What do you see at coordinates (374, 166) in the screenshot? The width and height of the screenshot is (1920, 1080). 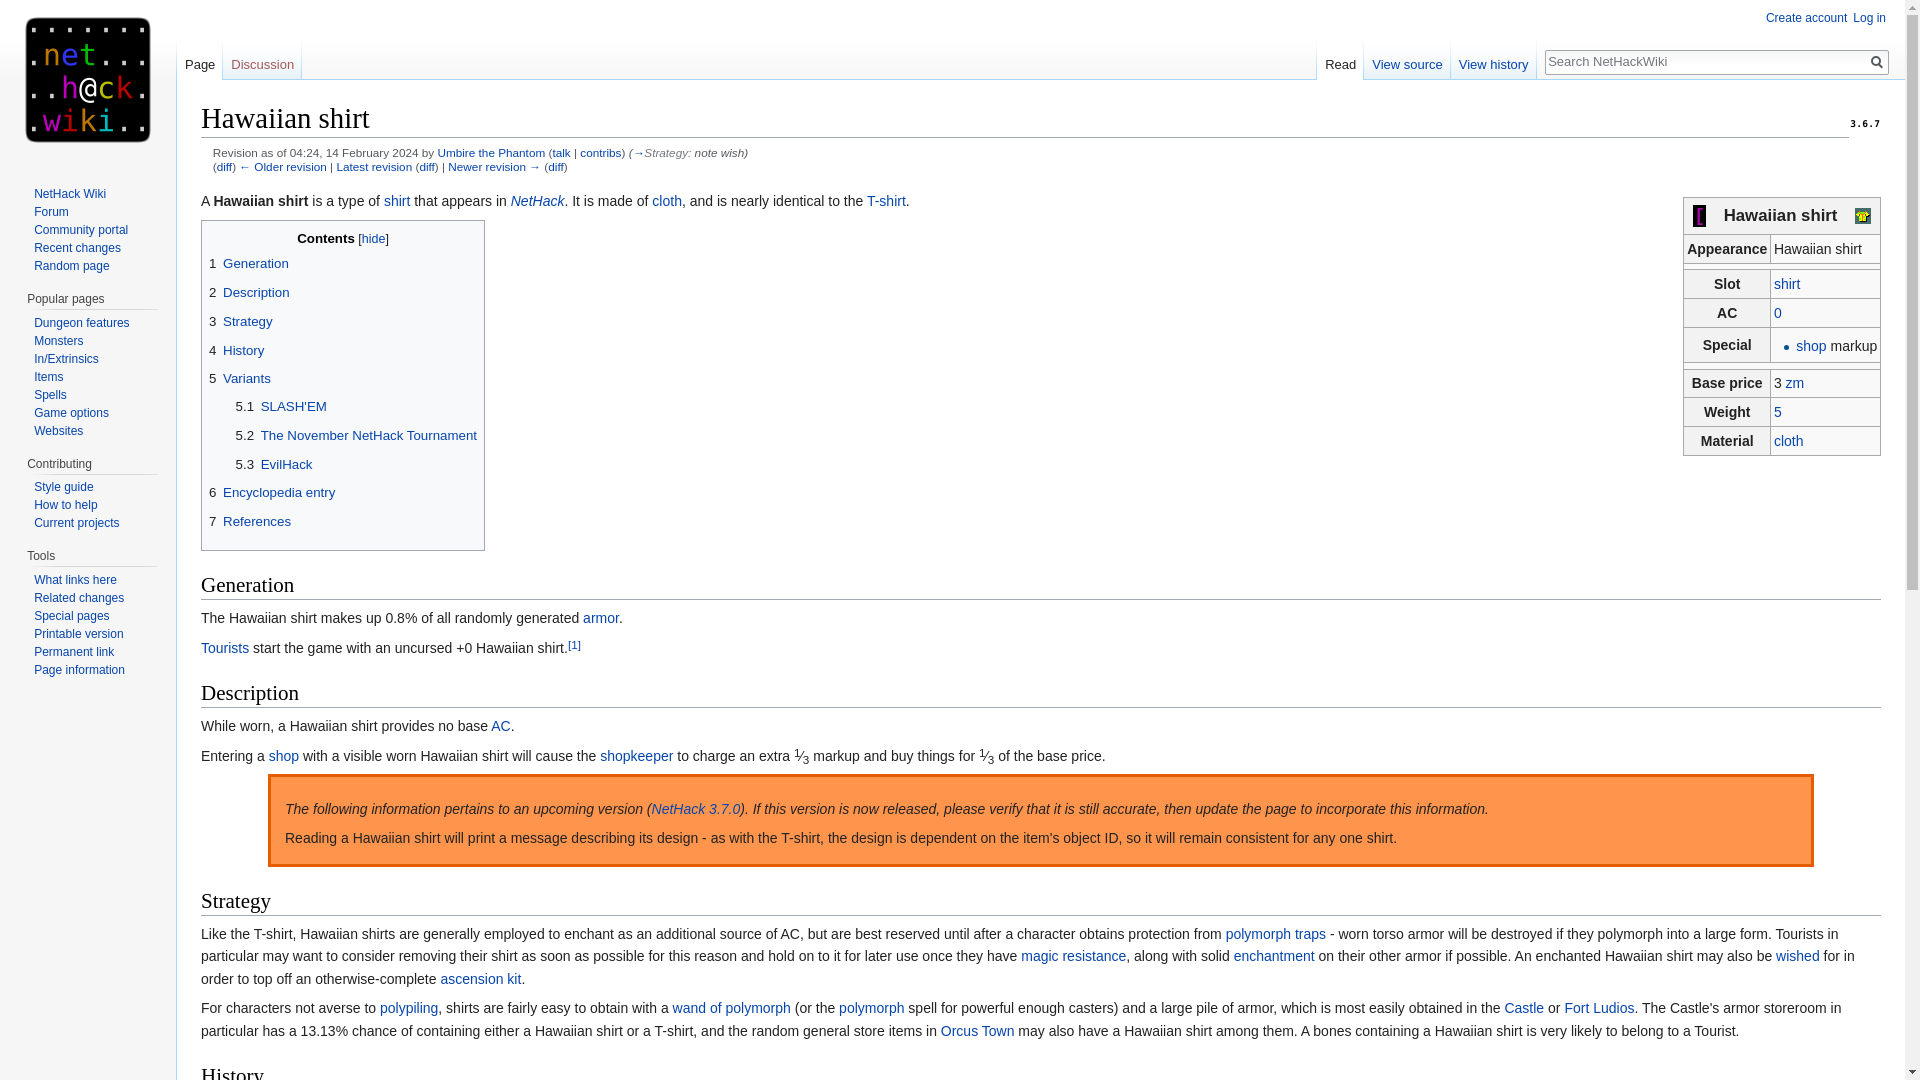 I see `Hawaiian shirt` at bounding box center [374, 166].